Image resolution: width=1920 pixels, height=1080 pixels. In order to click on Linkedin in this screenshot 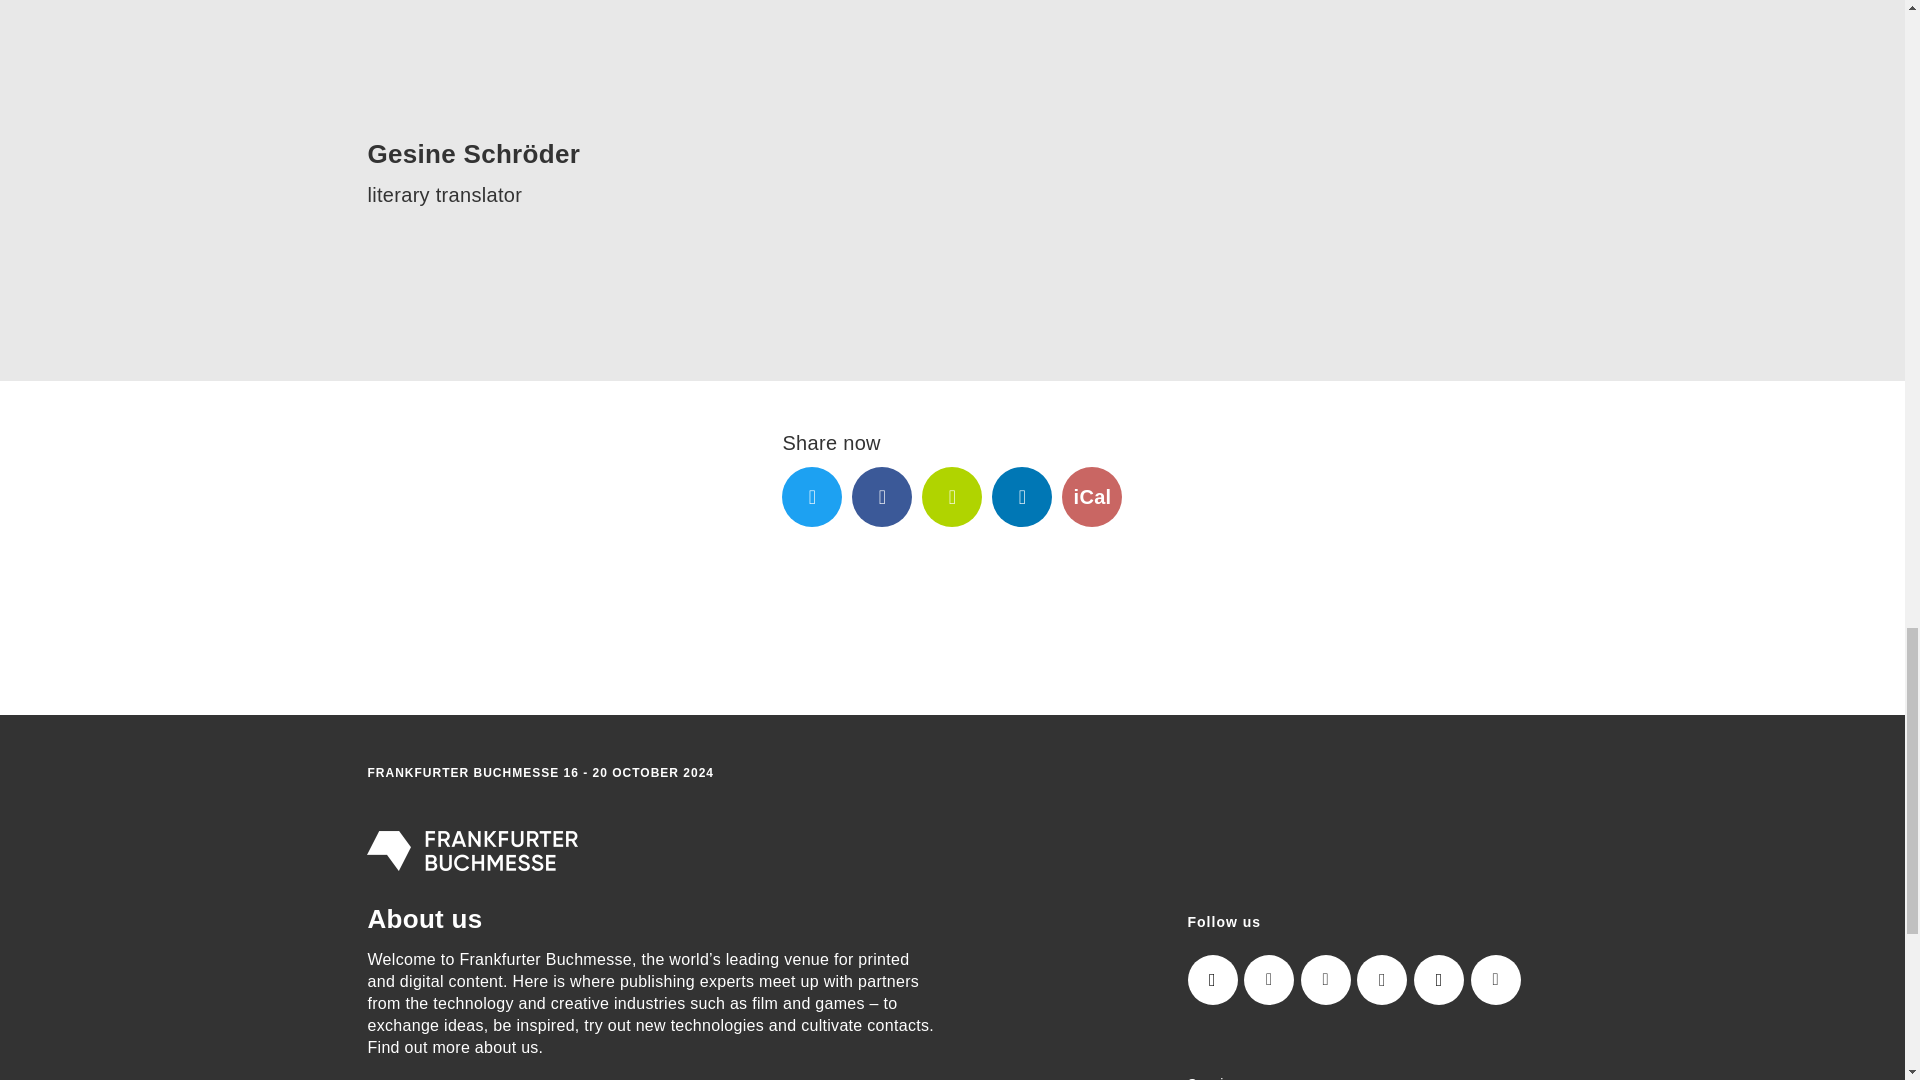, I will do `click(1022, 496)`.